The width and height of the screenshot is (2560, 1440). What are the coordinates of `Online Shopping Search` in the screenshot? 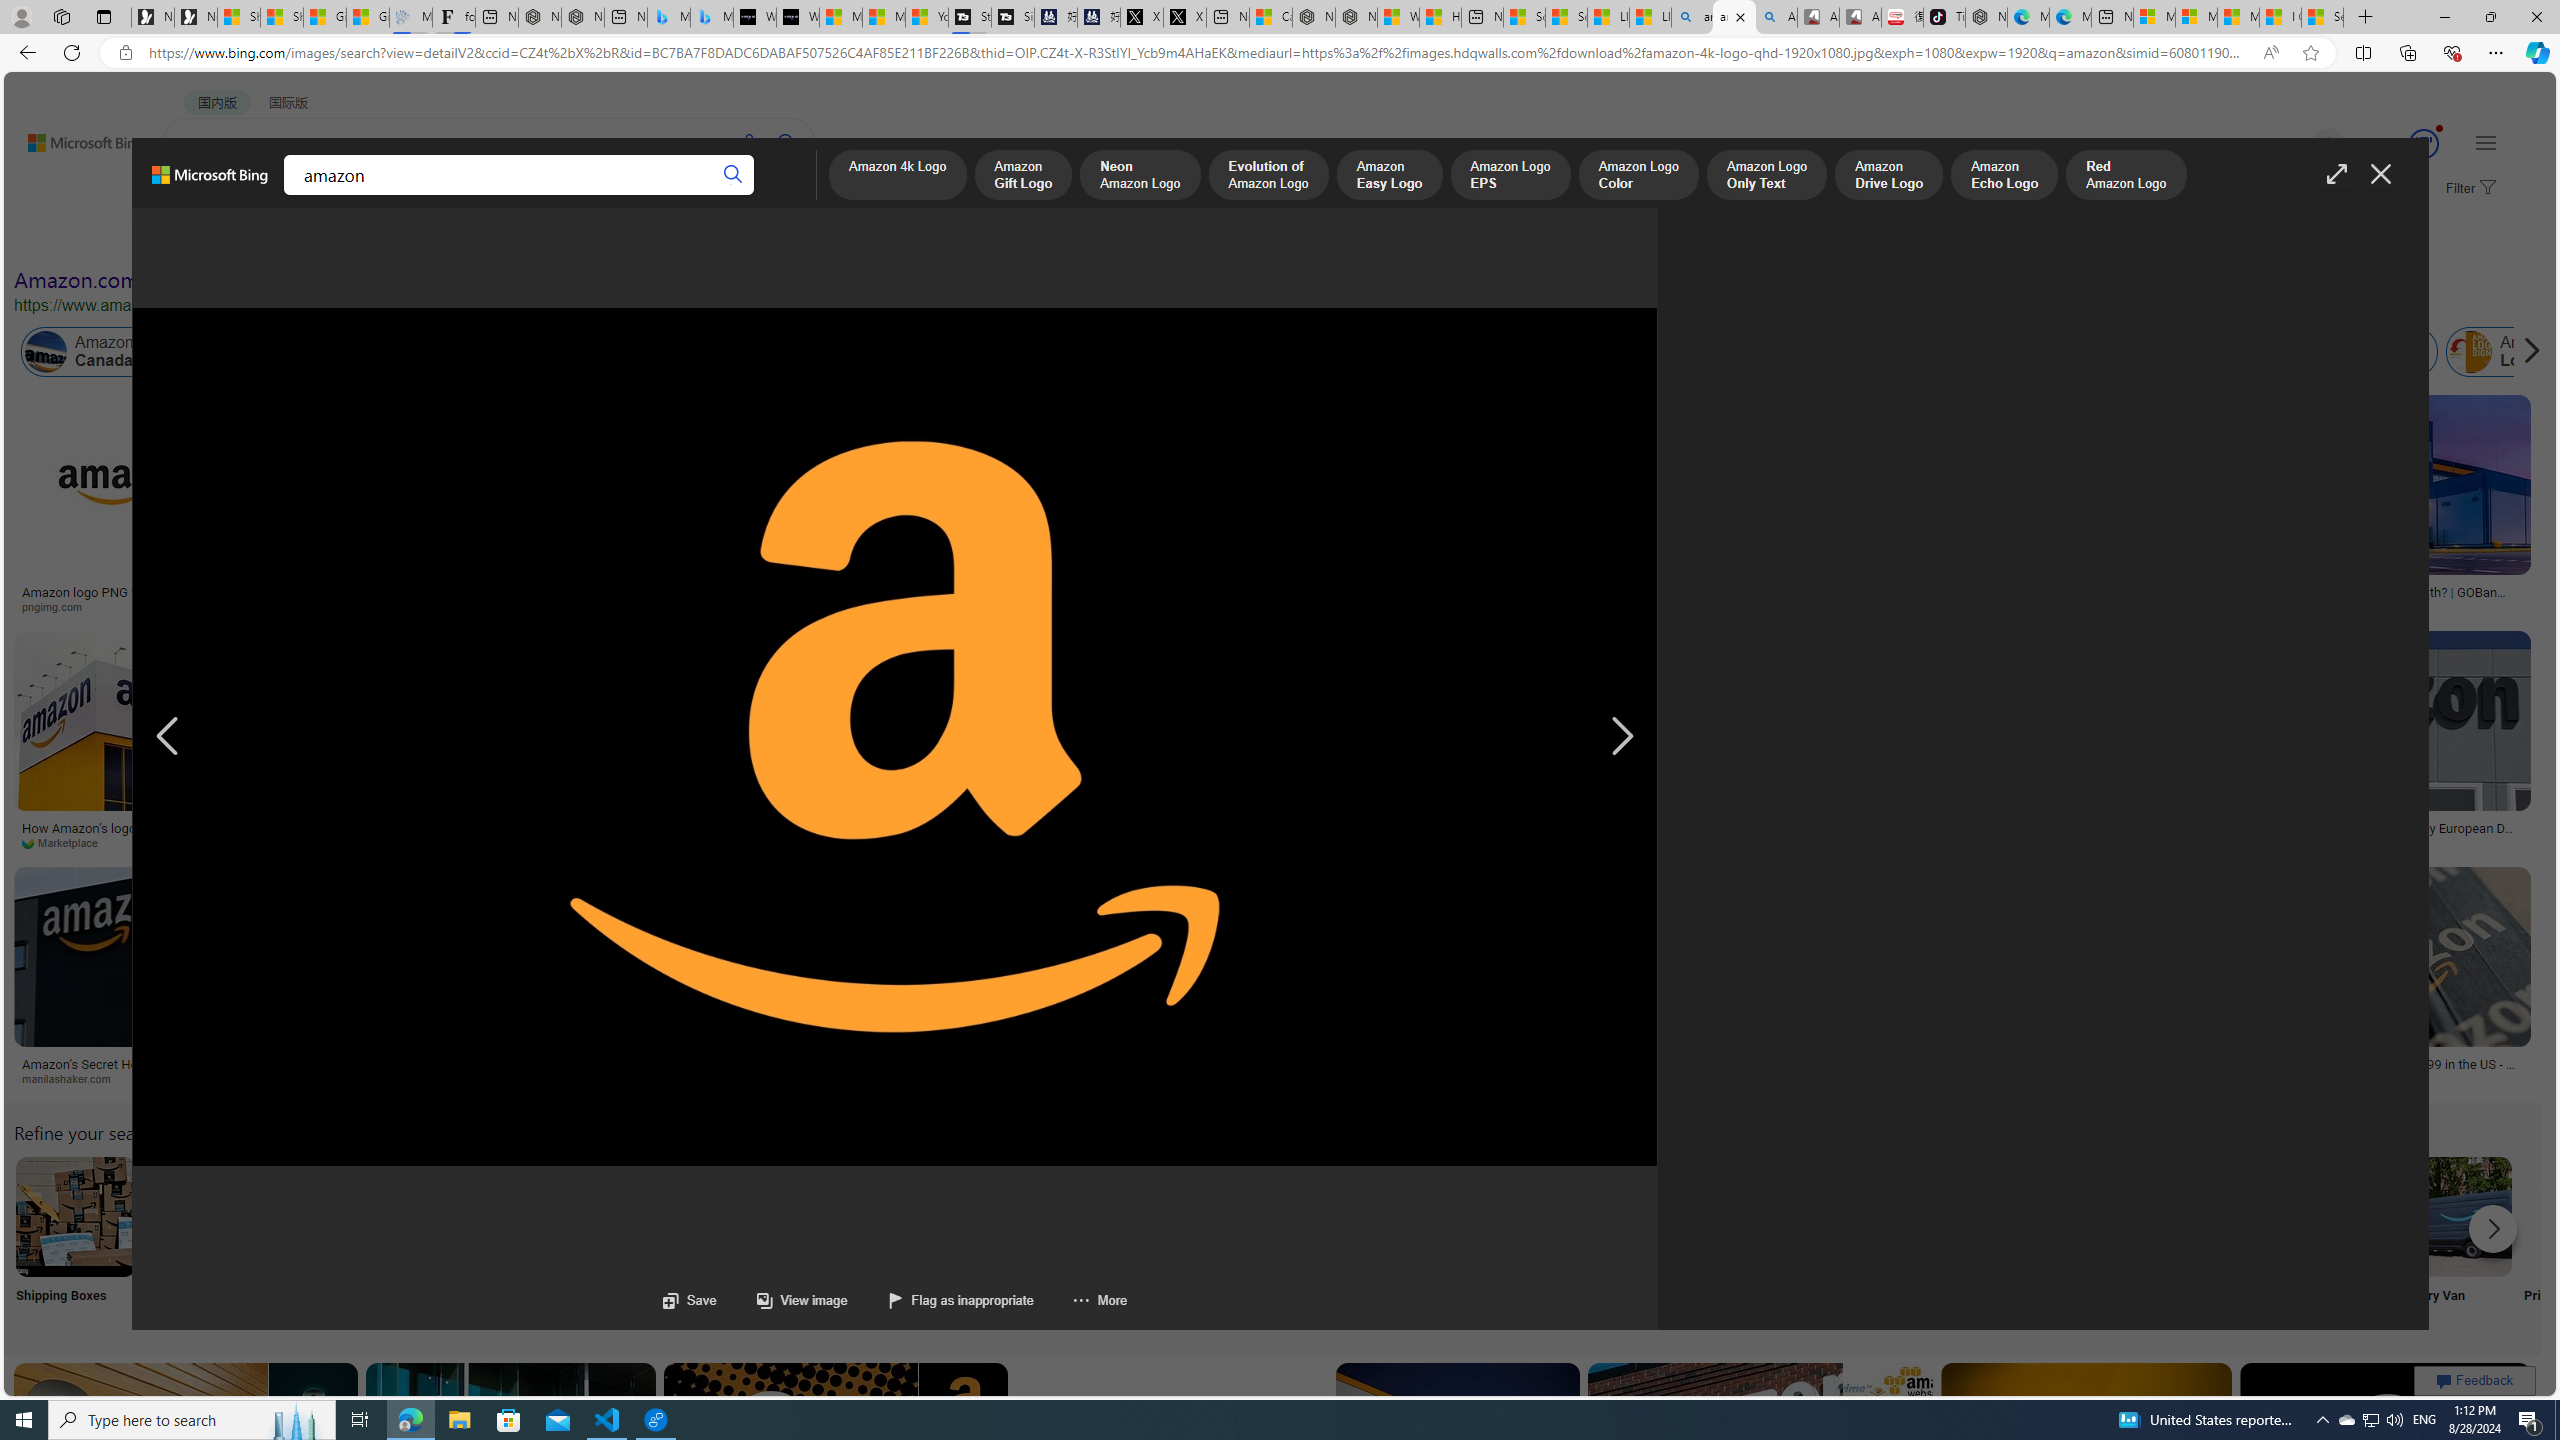 It's located at (208, 1242).